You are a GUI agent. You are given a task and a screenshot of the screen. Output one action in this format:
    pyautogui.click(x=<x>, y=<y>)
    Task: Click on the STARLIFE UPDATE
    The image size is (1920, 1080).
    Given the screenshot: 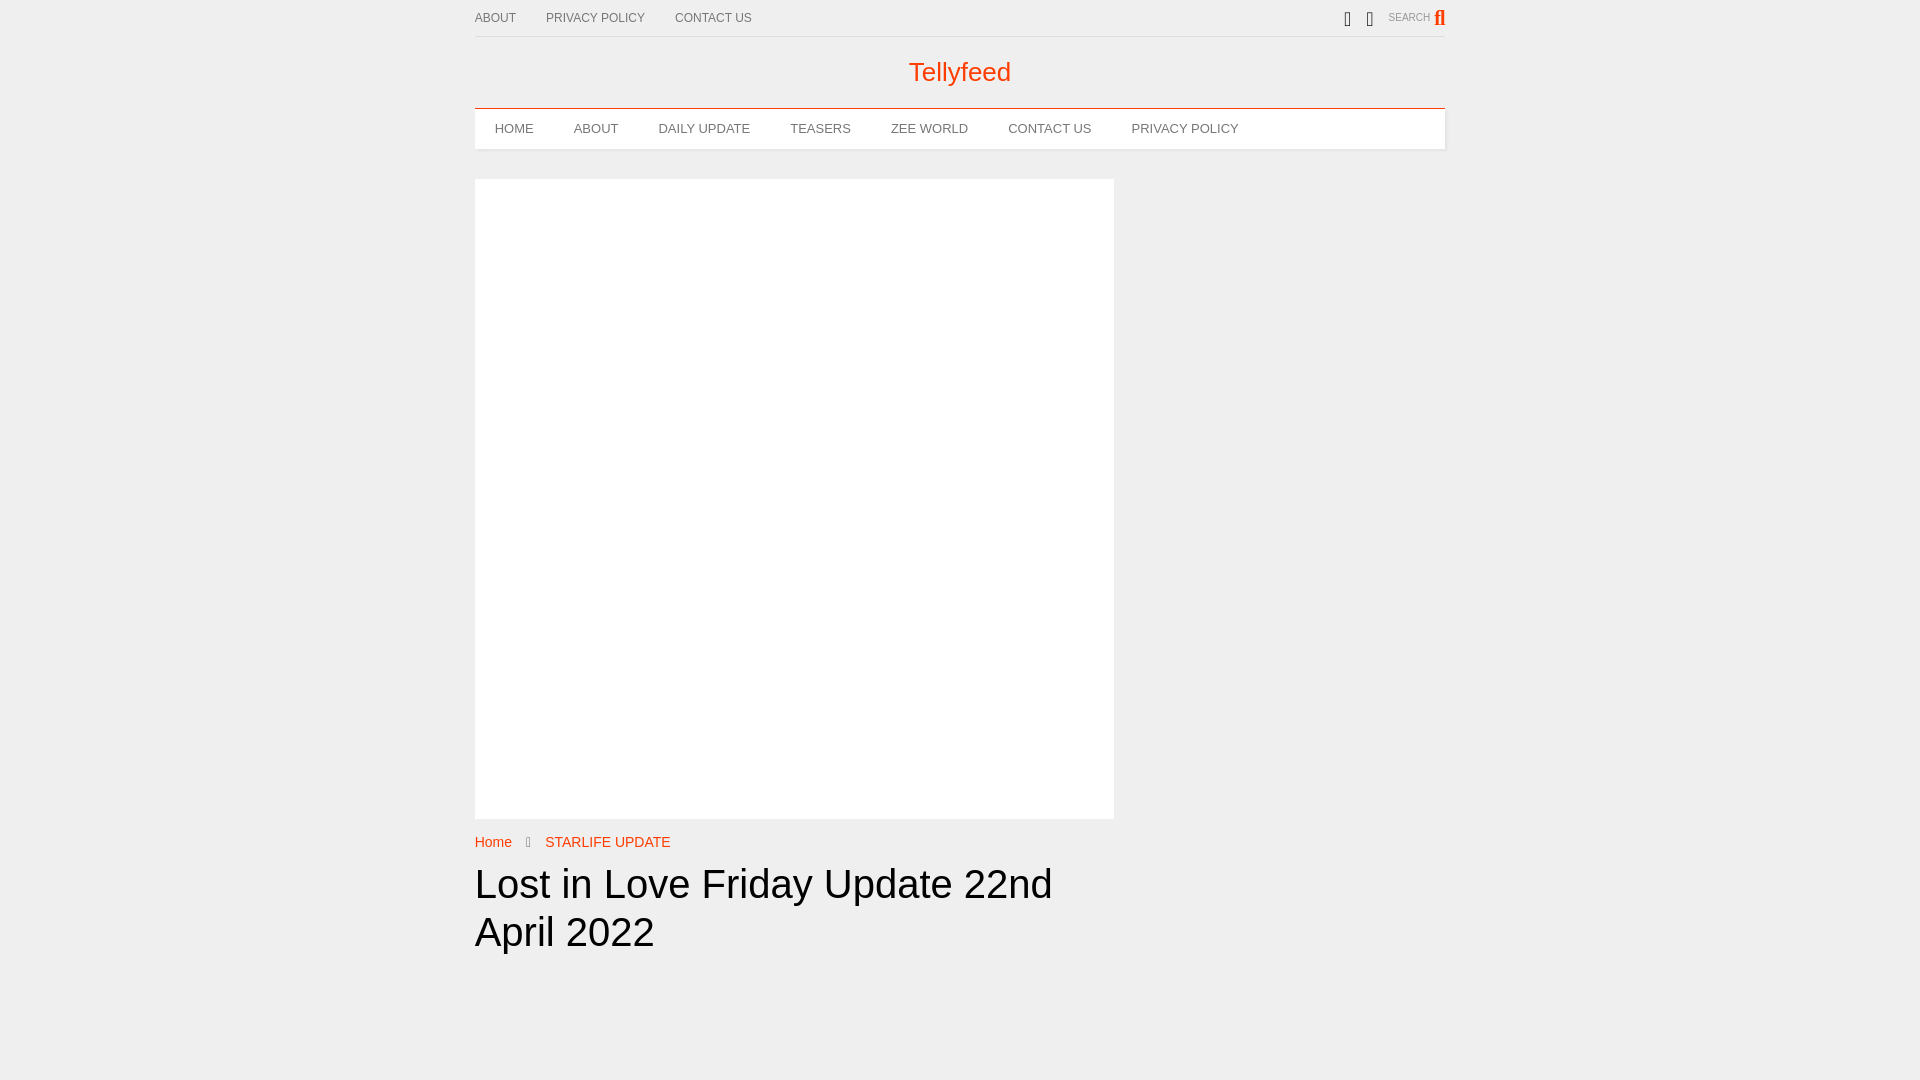 What is the action you would take?
    pyautogui.click(x=608, y=841)
    